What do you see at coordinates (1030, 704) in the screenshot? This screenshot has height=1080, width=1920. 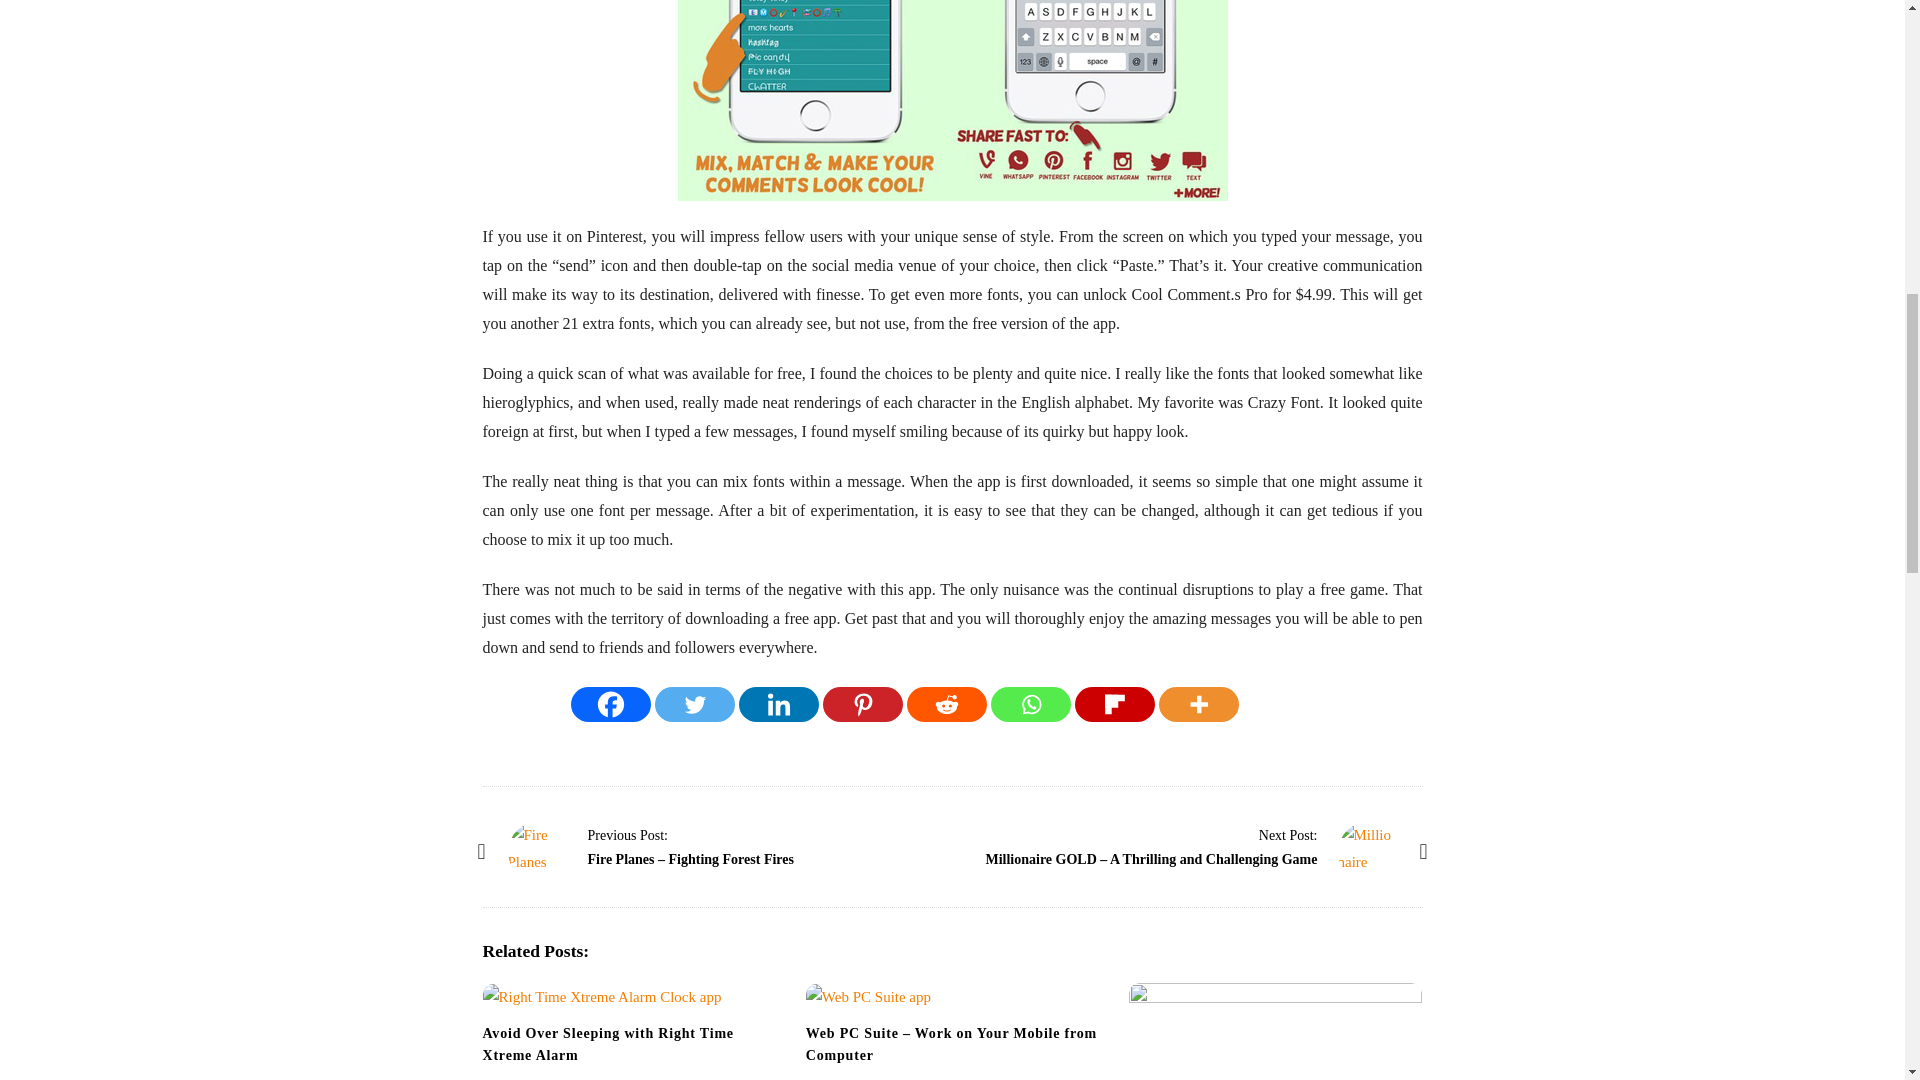 I see `Whatsapp` at bounding box center [1030, 704].